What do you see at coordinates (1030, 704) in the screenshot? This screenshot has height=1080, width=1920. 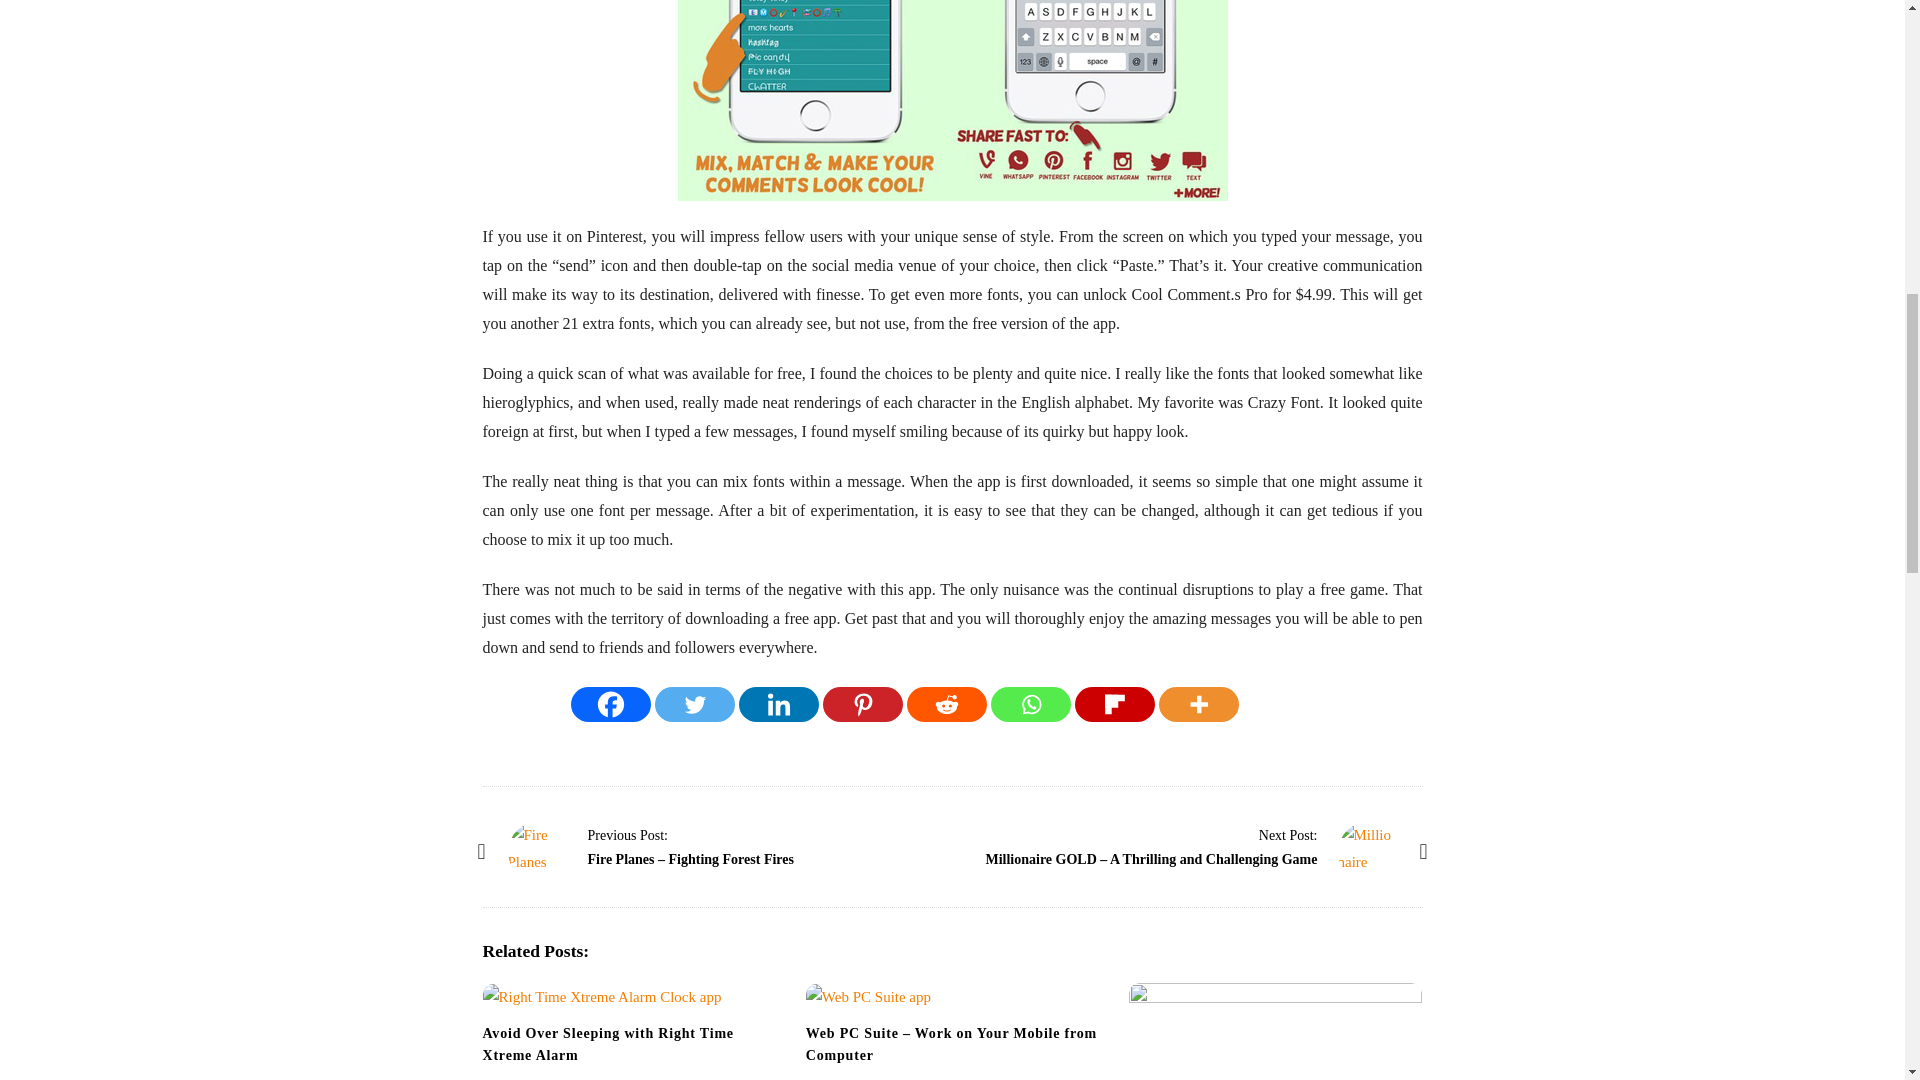 I see `Whatsapp` at bounding box center [1030, 704].